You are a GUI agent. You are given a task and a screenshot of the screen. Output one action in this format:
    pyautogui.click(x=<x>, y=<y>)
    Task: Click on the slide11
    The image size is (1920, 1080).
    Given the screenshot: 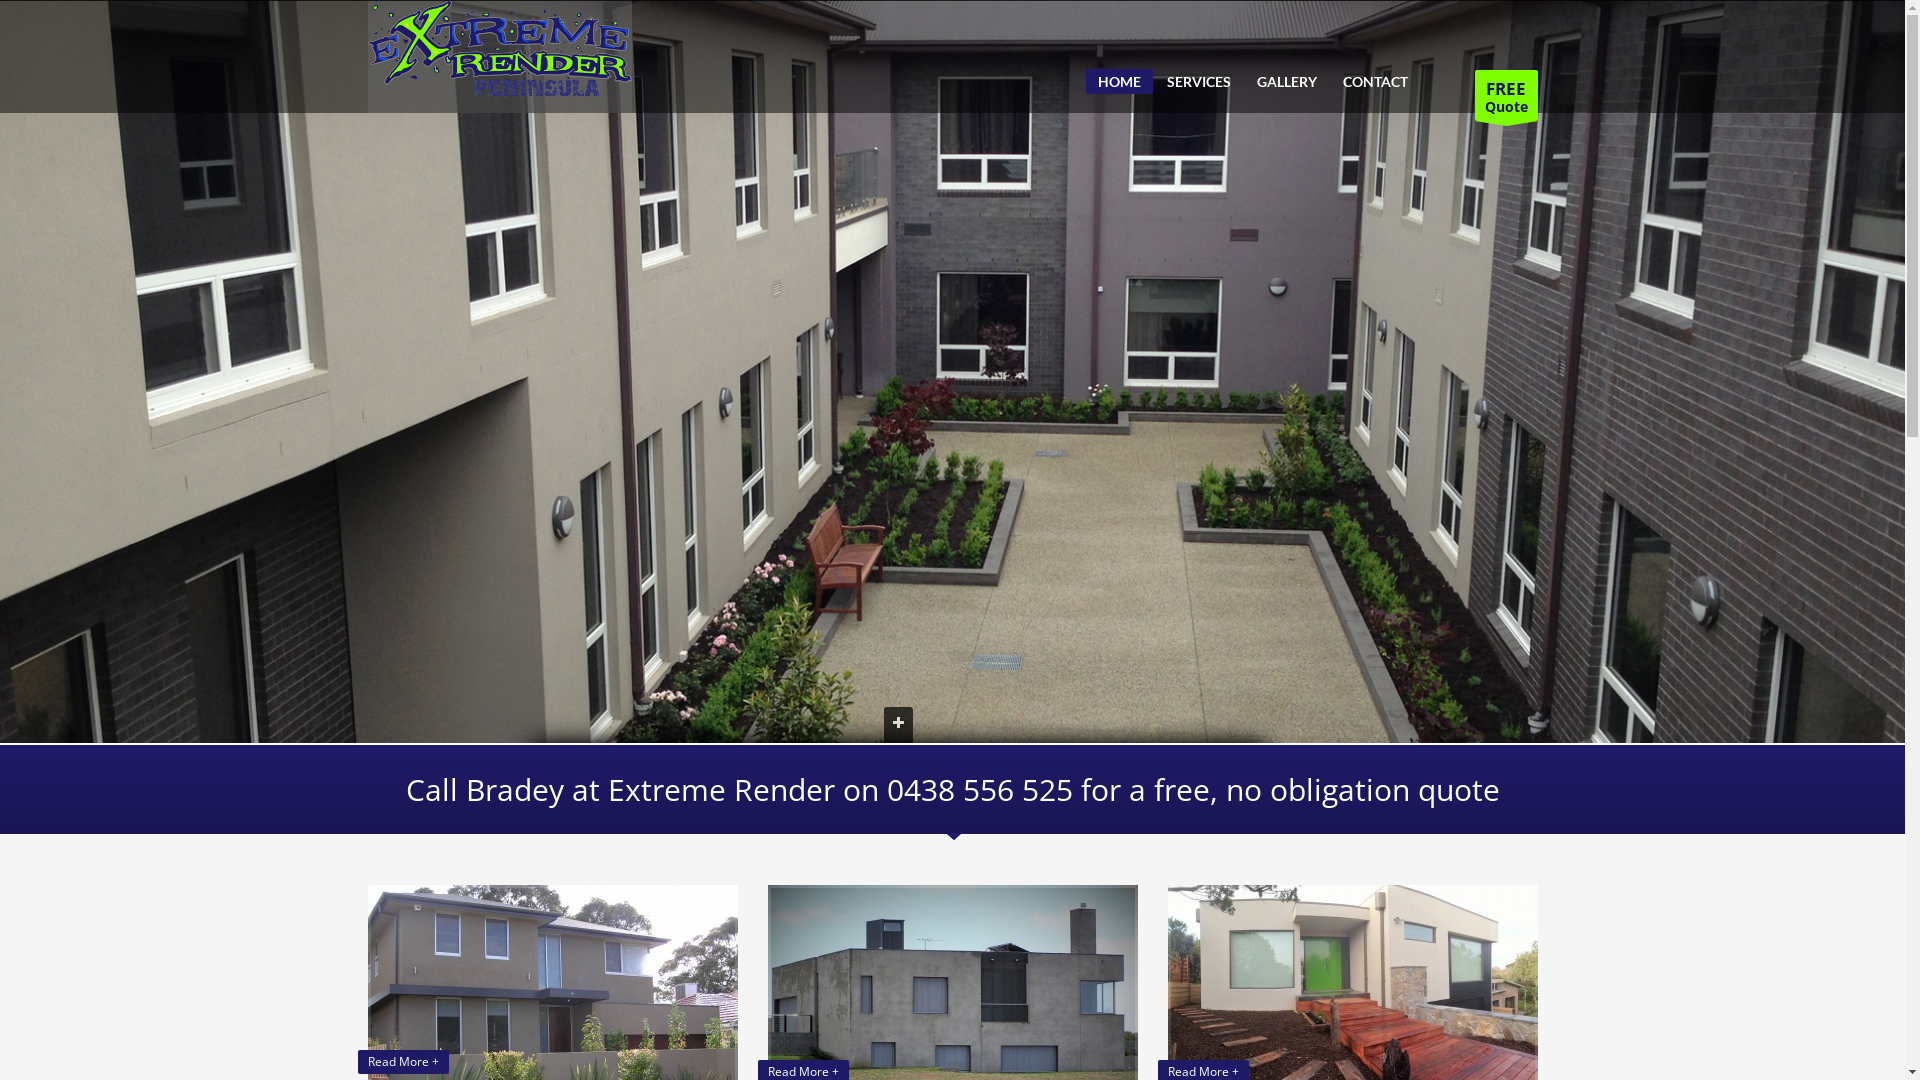 What is the action you would take?
    pyautogui.click(x=952, y=397)
    